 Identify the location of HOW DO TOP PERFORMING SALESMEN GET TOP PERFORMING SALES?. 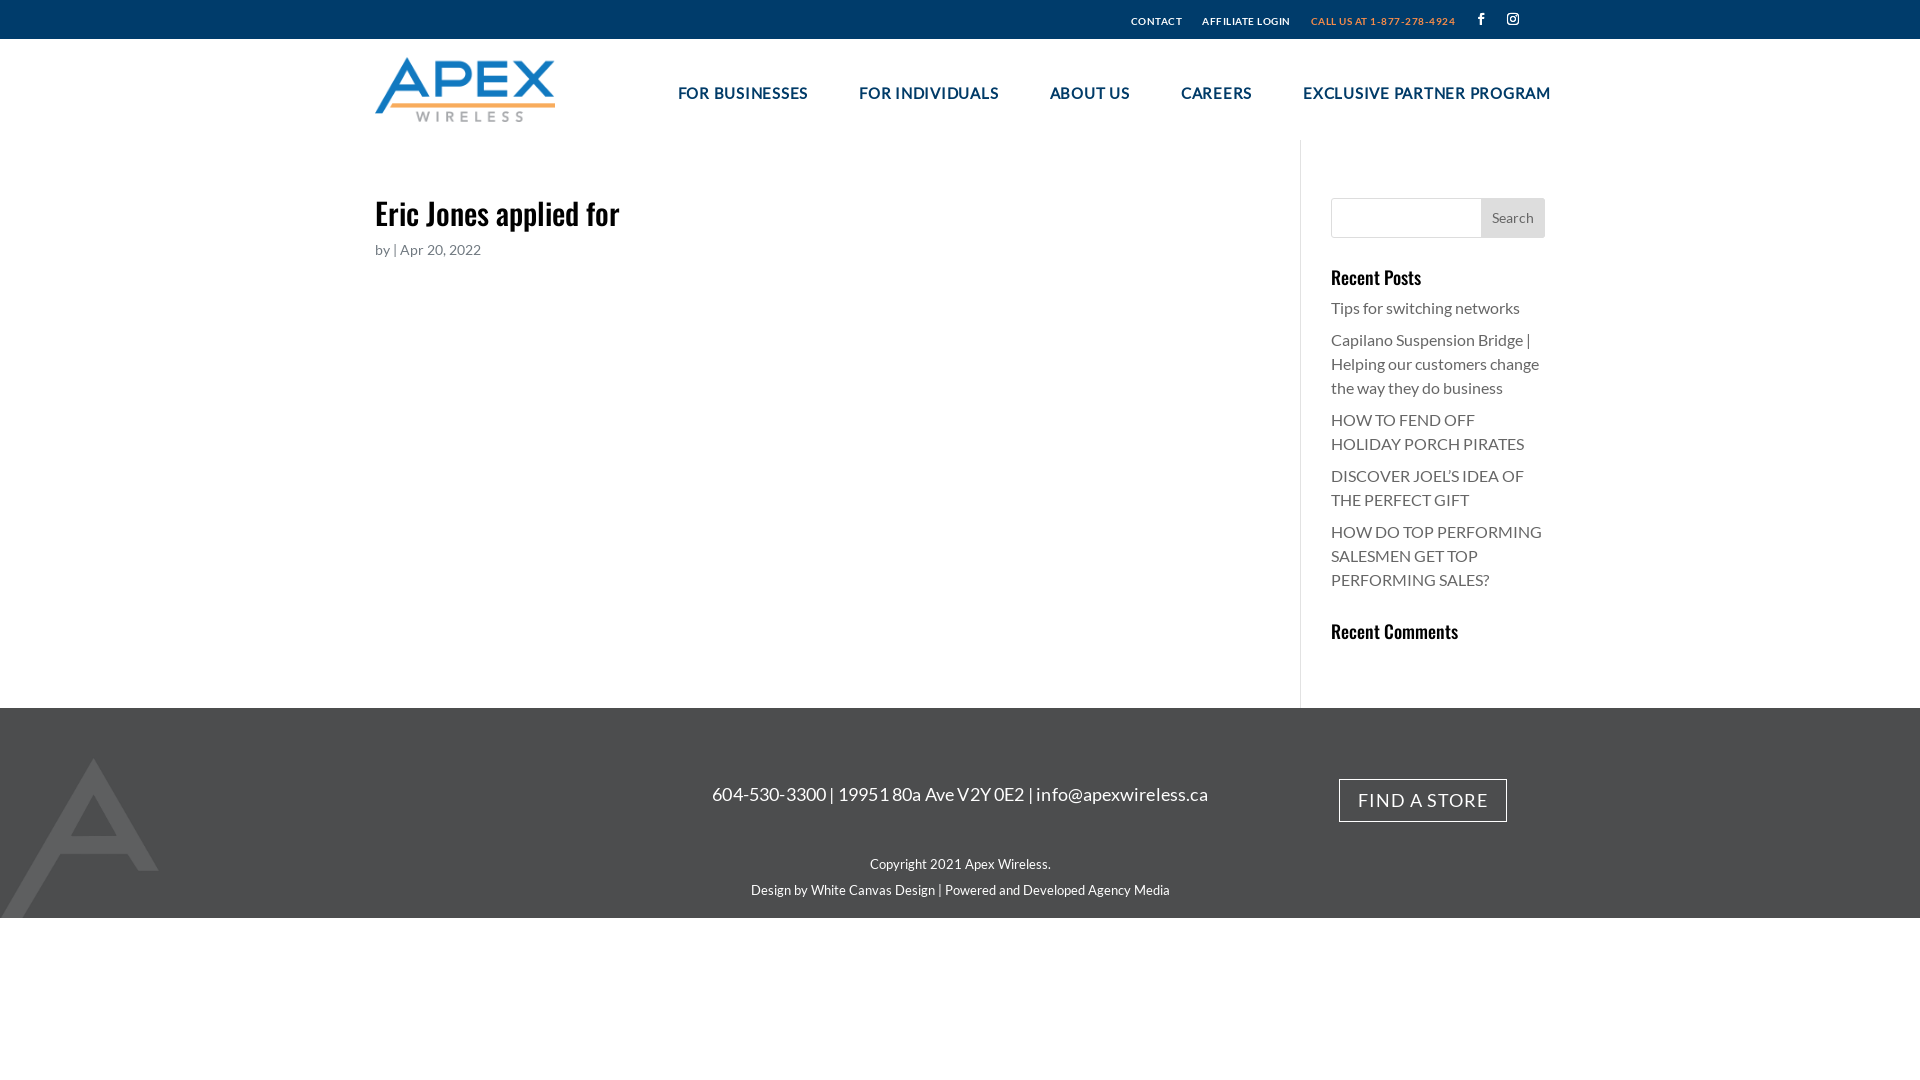
(1436, 556).